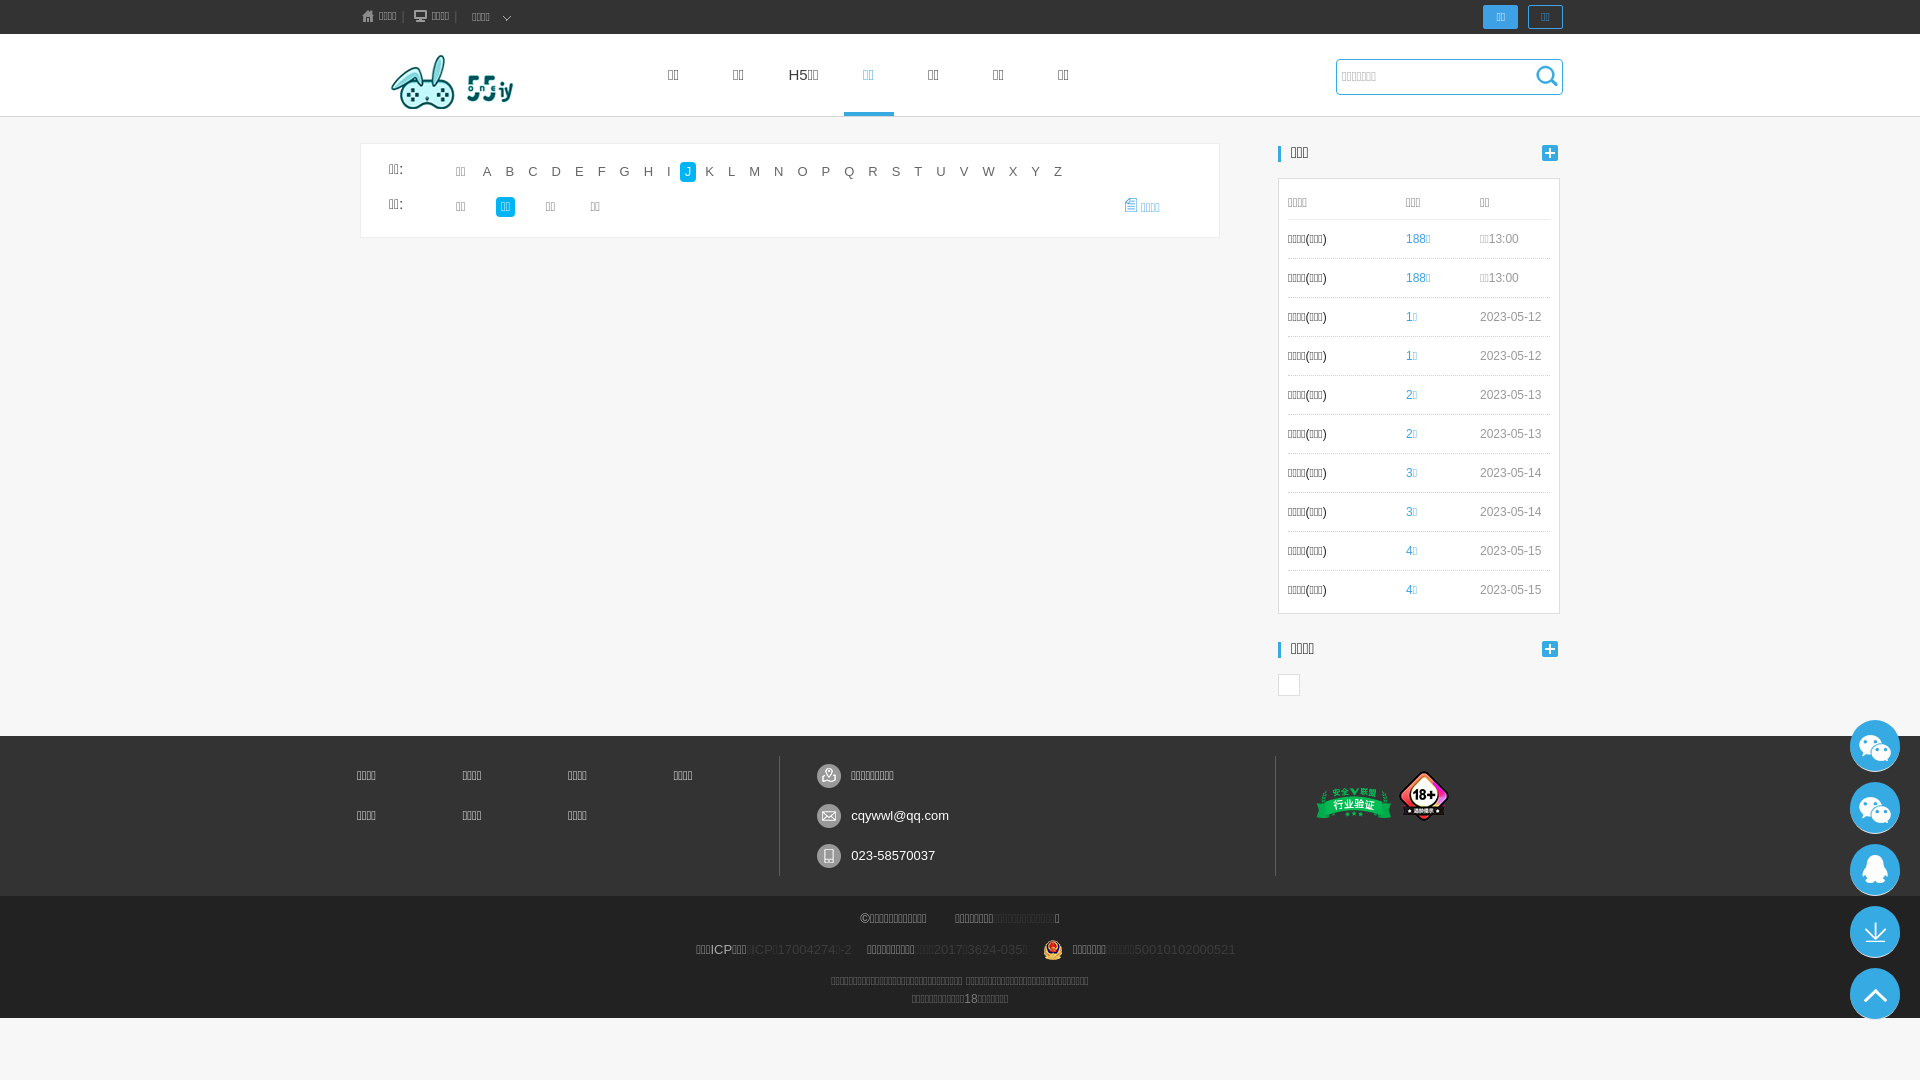  Describe the element at coordinates (964, 172) in the screenshot. I see `V` at that location.